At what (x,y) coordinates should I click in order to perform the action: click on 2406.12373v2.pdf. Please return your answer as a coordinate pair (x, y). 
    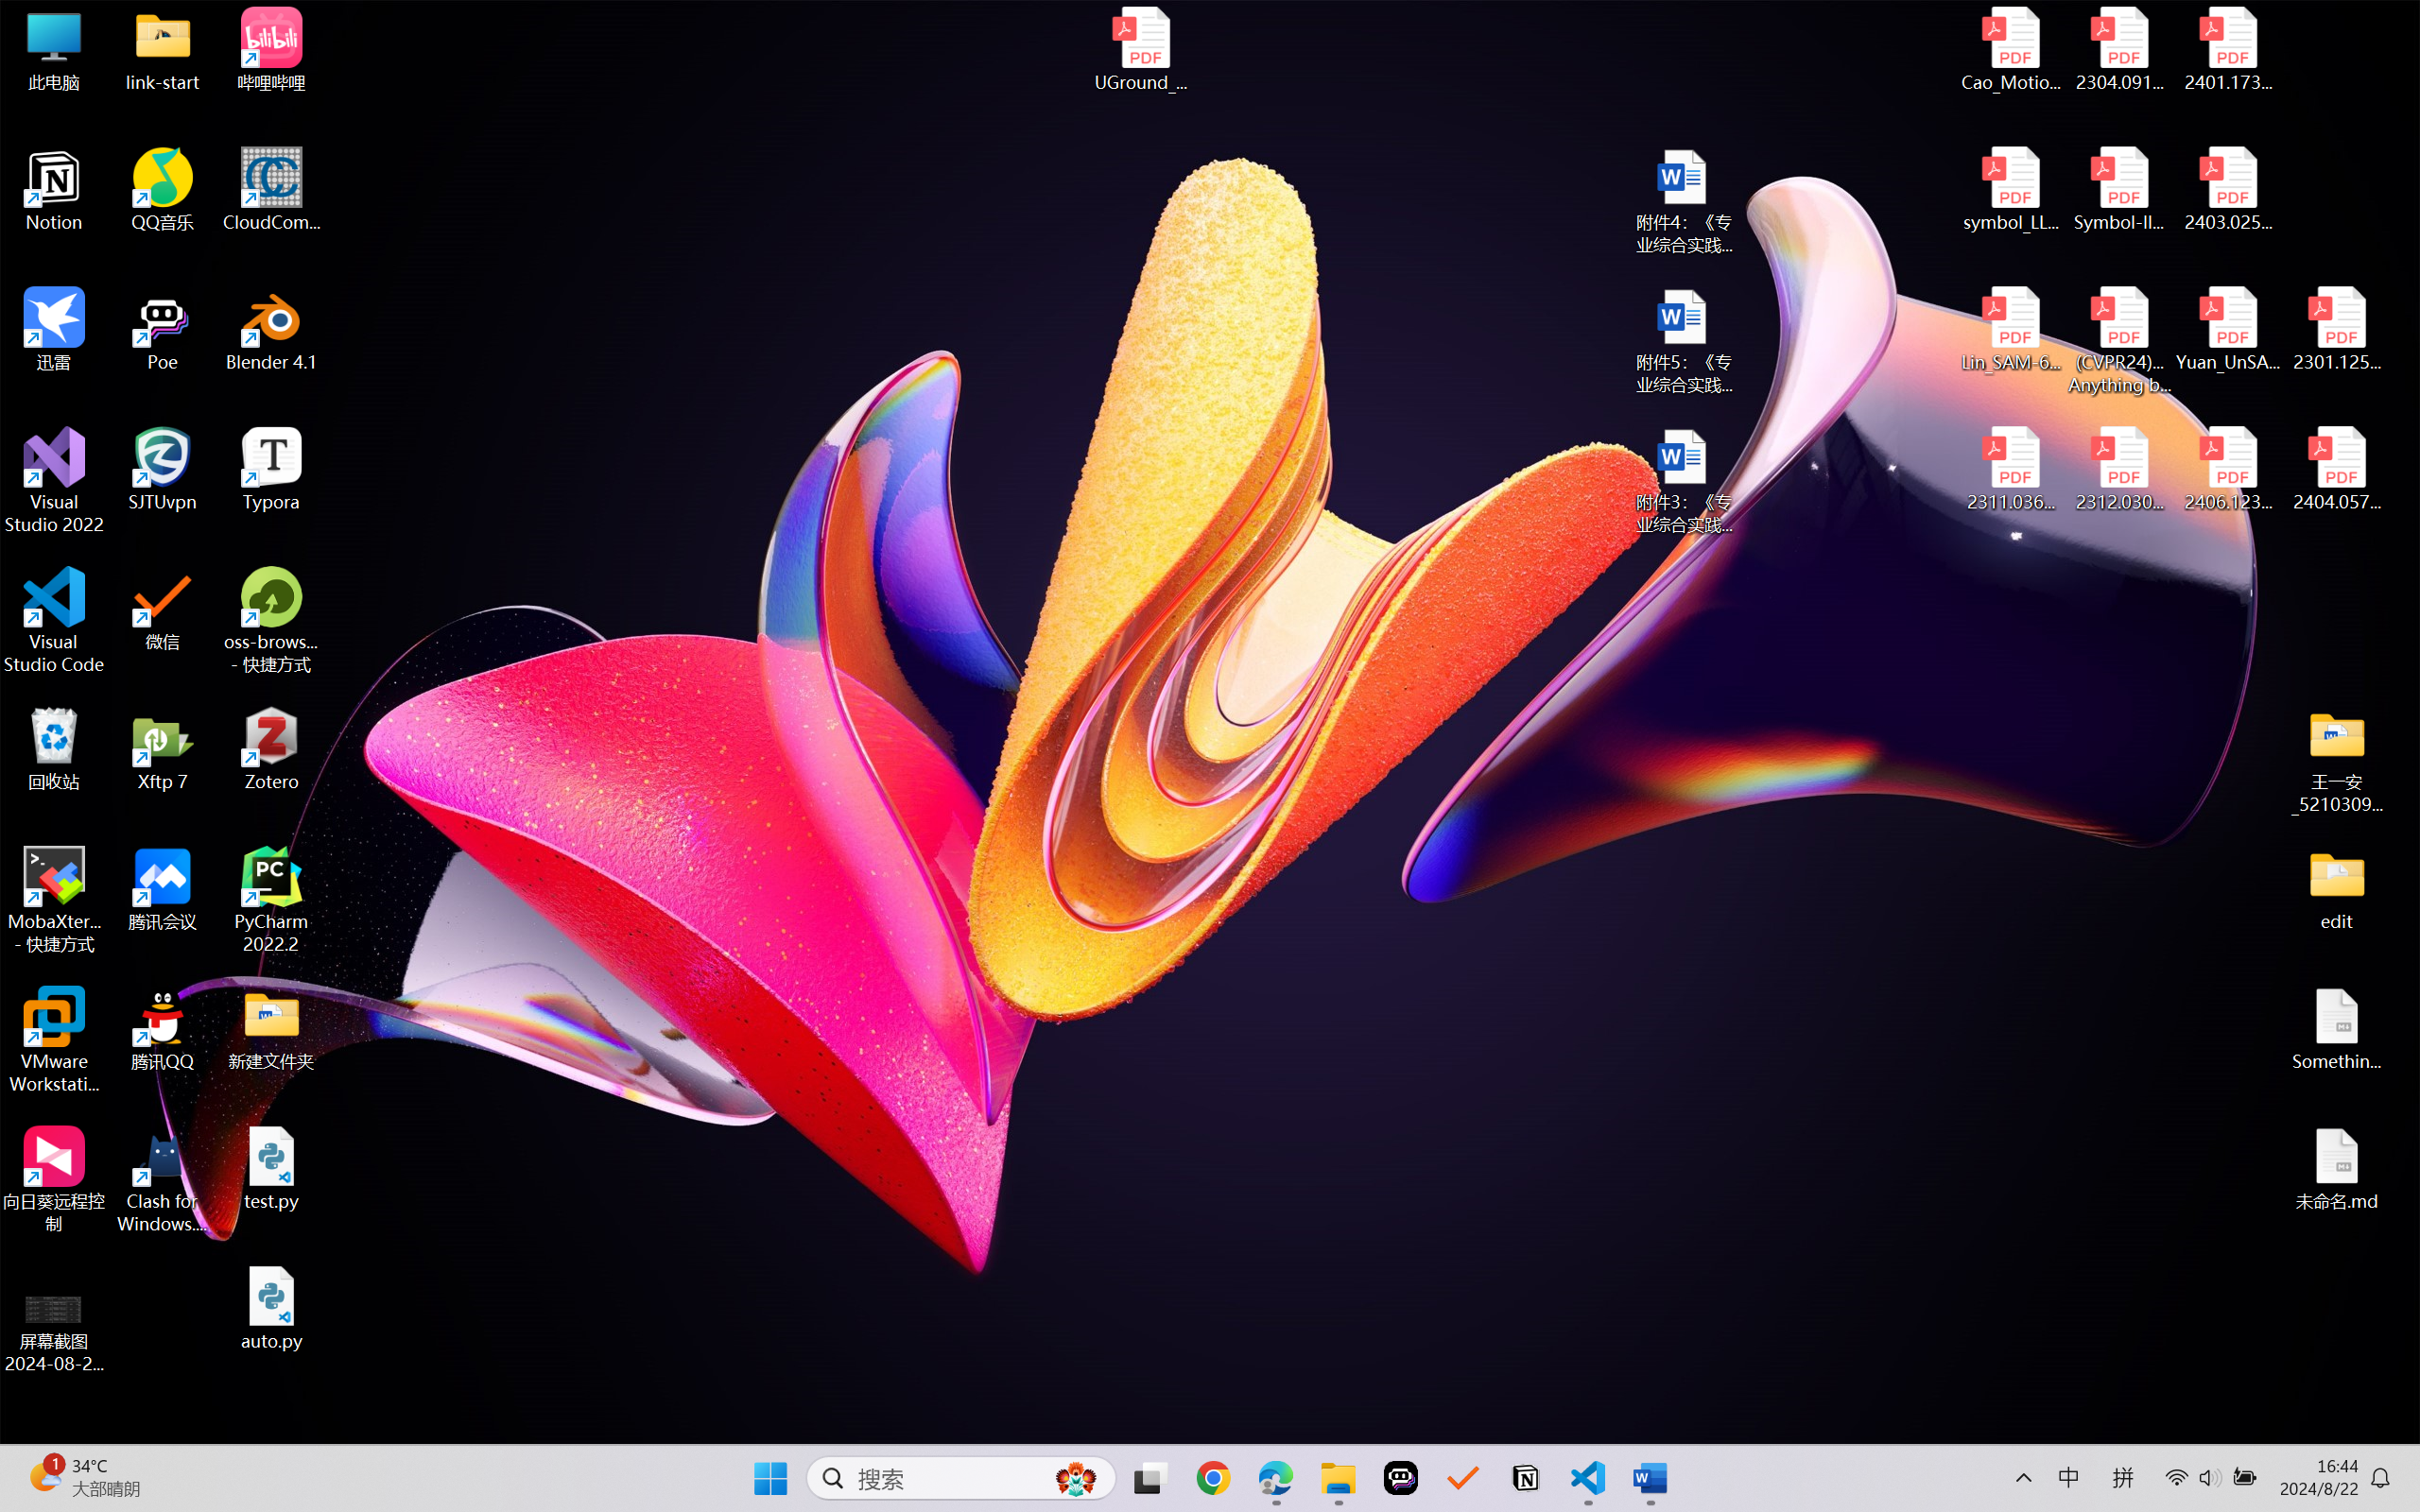
    Looking at the image, I should click on (2227, 470).